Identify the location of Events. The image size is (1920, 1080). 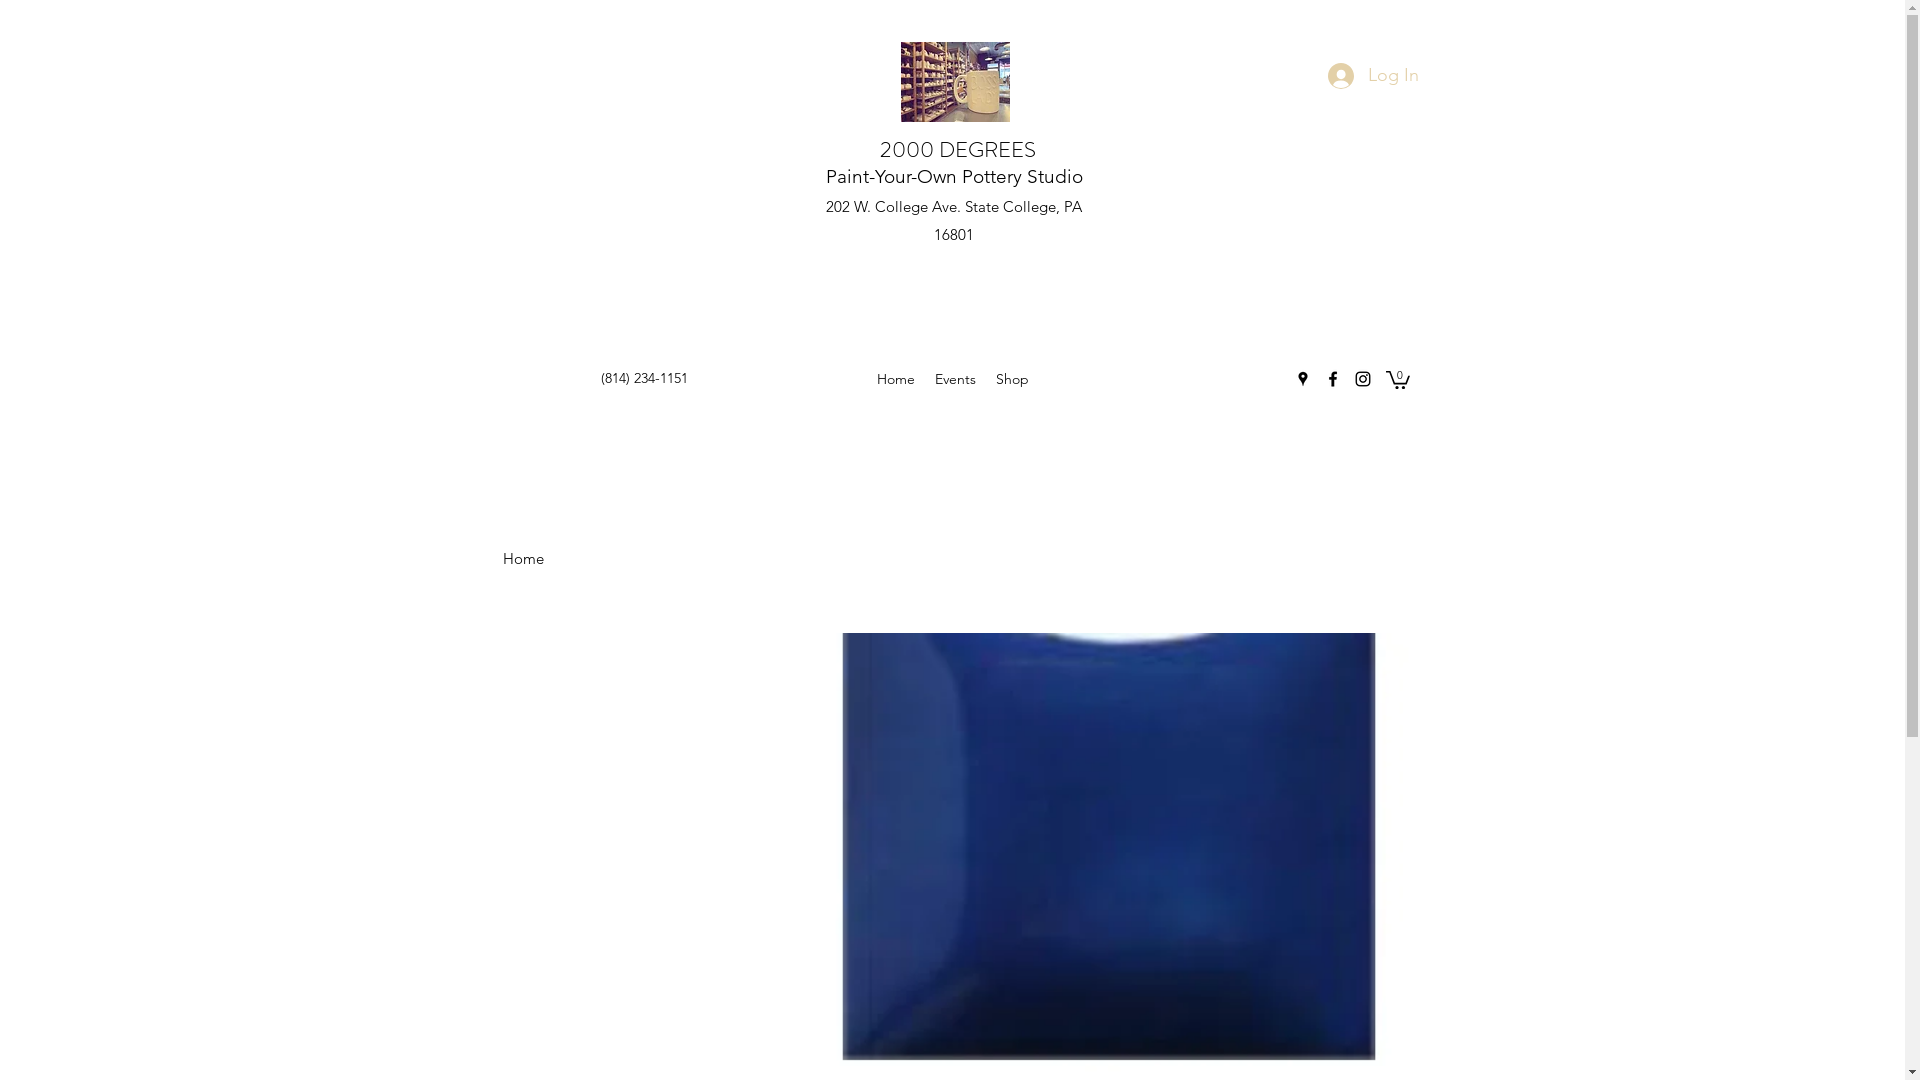
(956, 379).